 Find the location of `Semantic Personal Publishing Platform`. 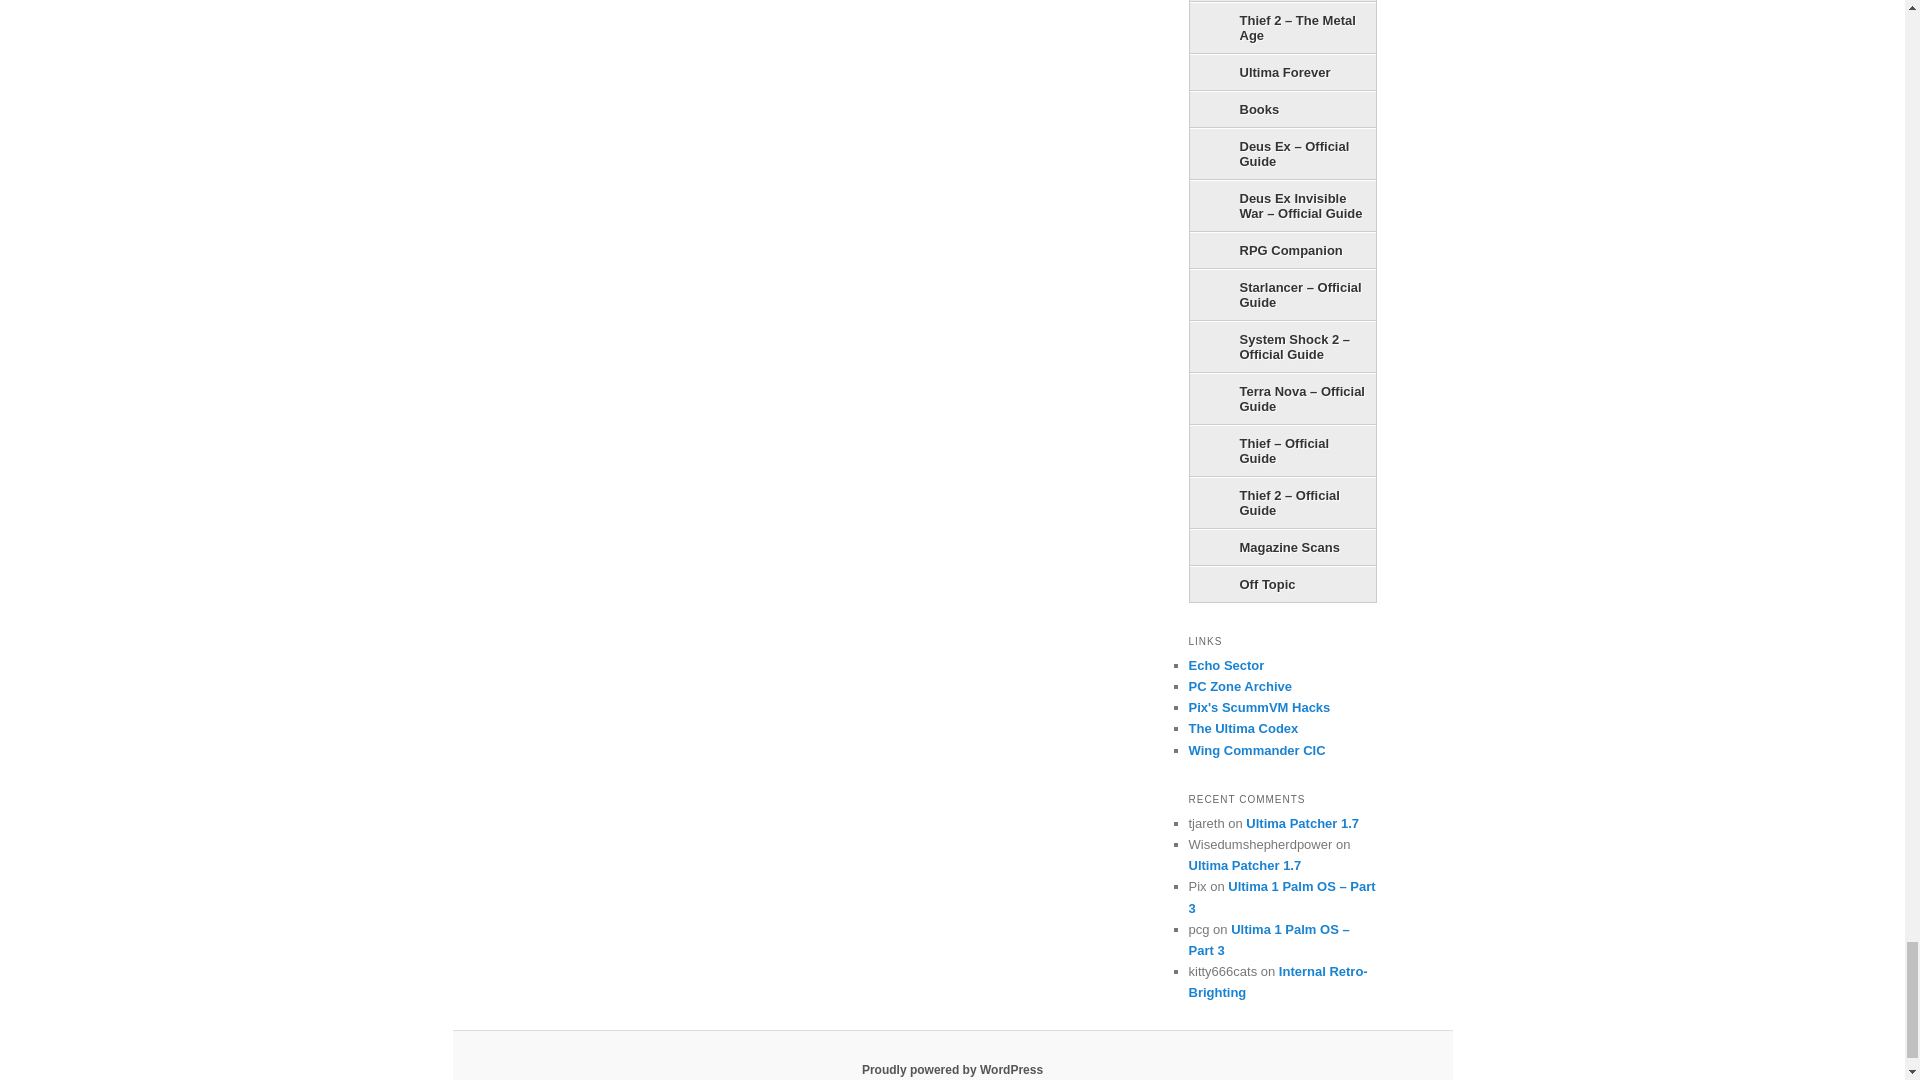

Semantic Personal Publishing Platform is located at coordinates (952, 1069).